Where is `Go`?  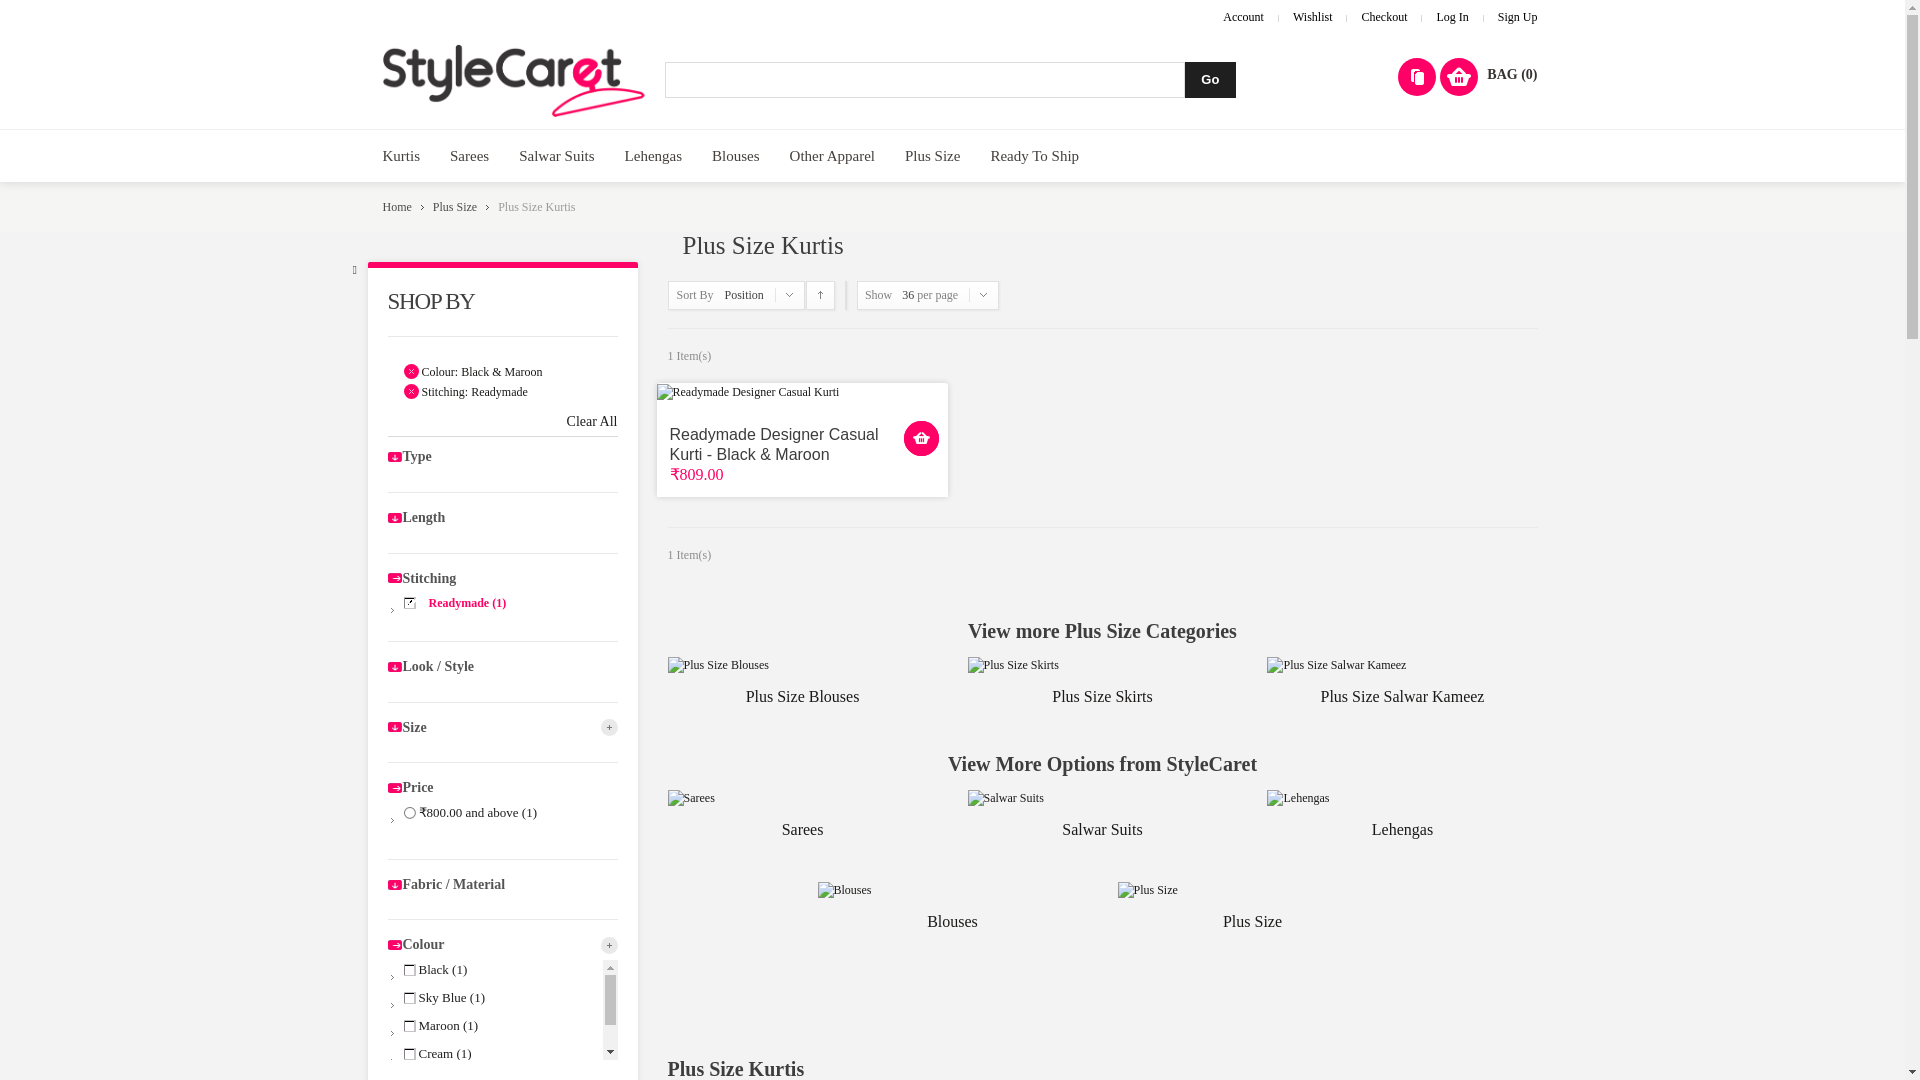 Go is located at coordinates (1210, 80).